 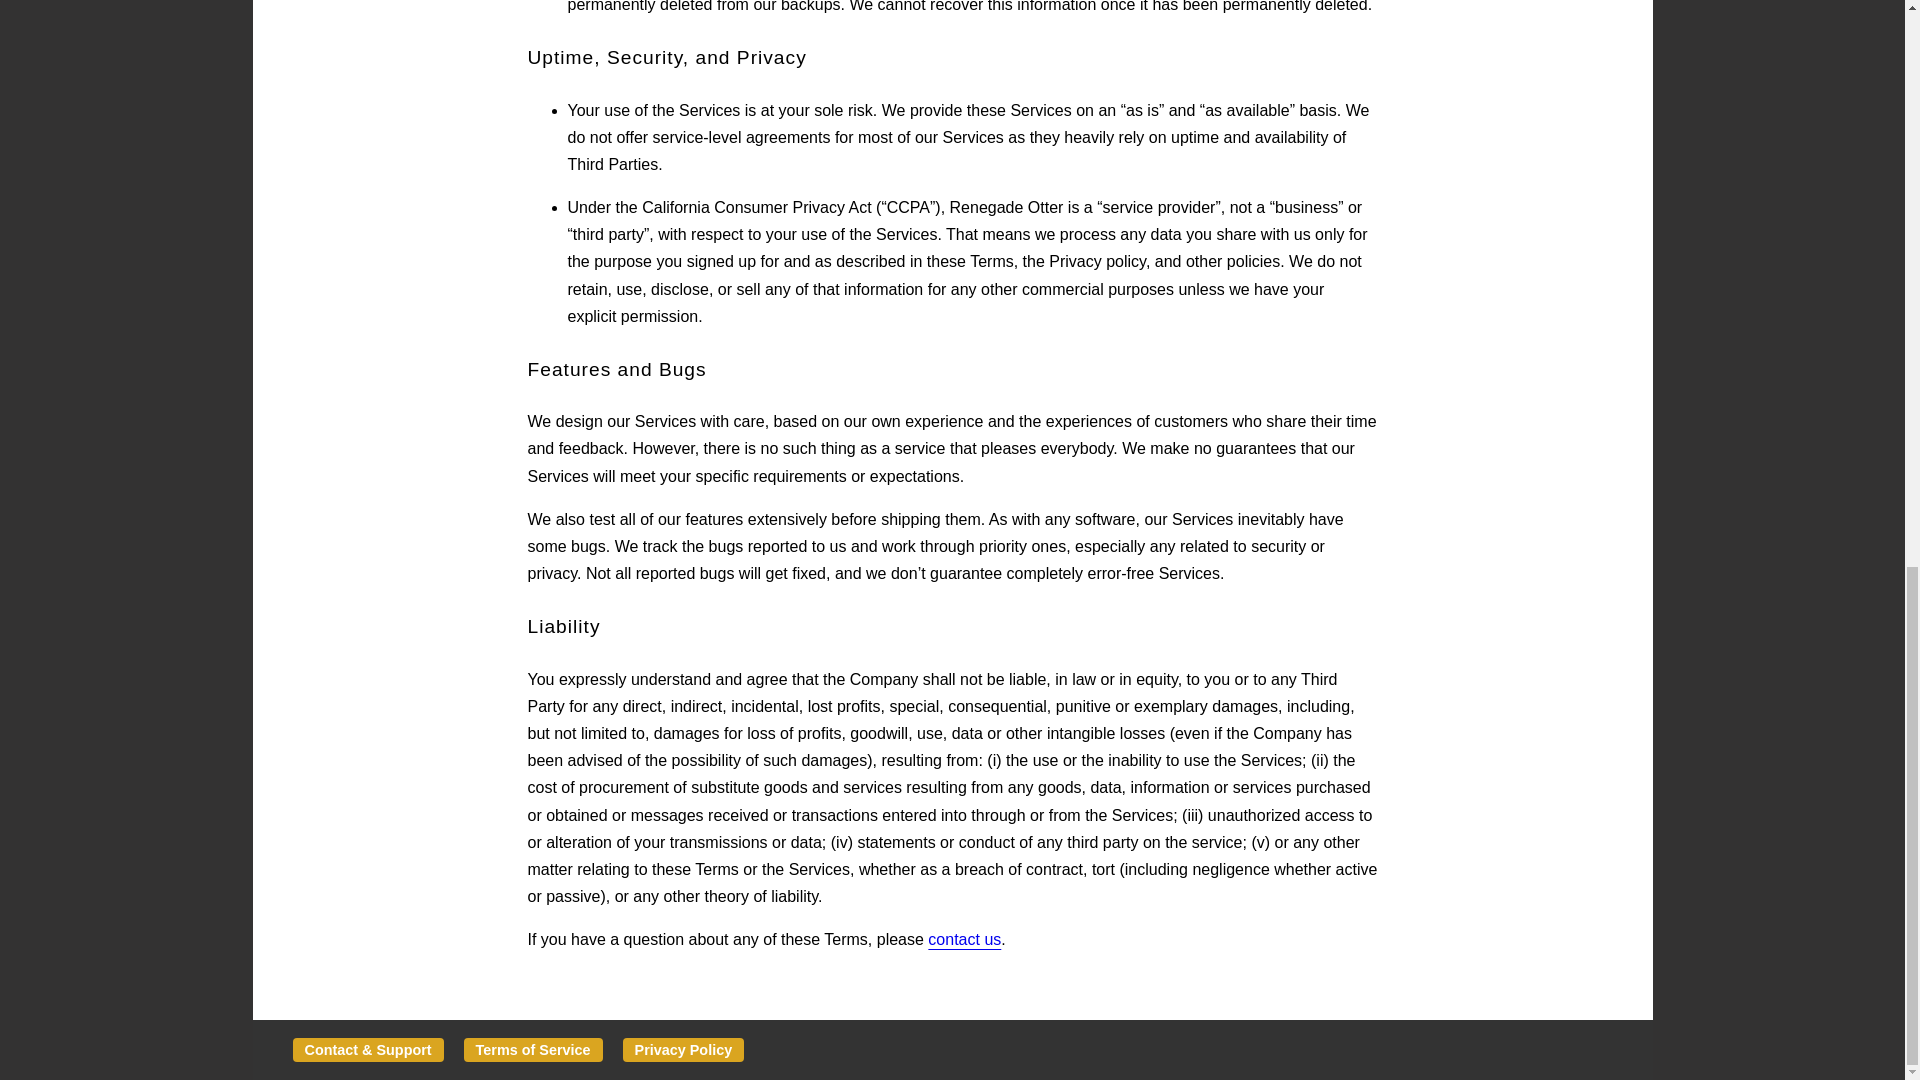 What do you see at coordinates (533, 1048) in the screenshot?
I see `Terms of Service` at bounding box center [533, 1048].